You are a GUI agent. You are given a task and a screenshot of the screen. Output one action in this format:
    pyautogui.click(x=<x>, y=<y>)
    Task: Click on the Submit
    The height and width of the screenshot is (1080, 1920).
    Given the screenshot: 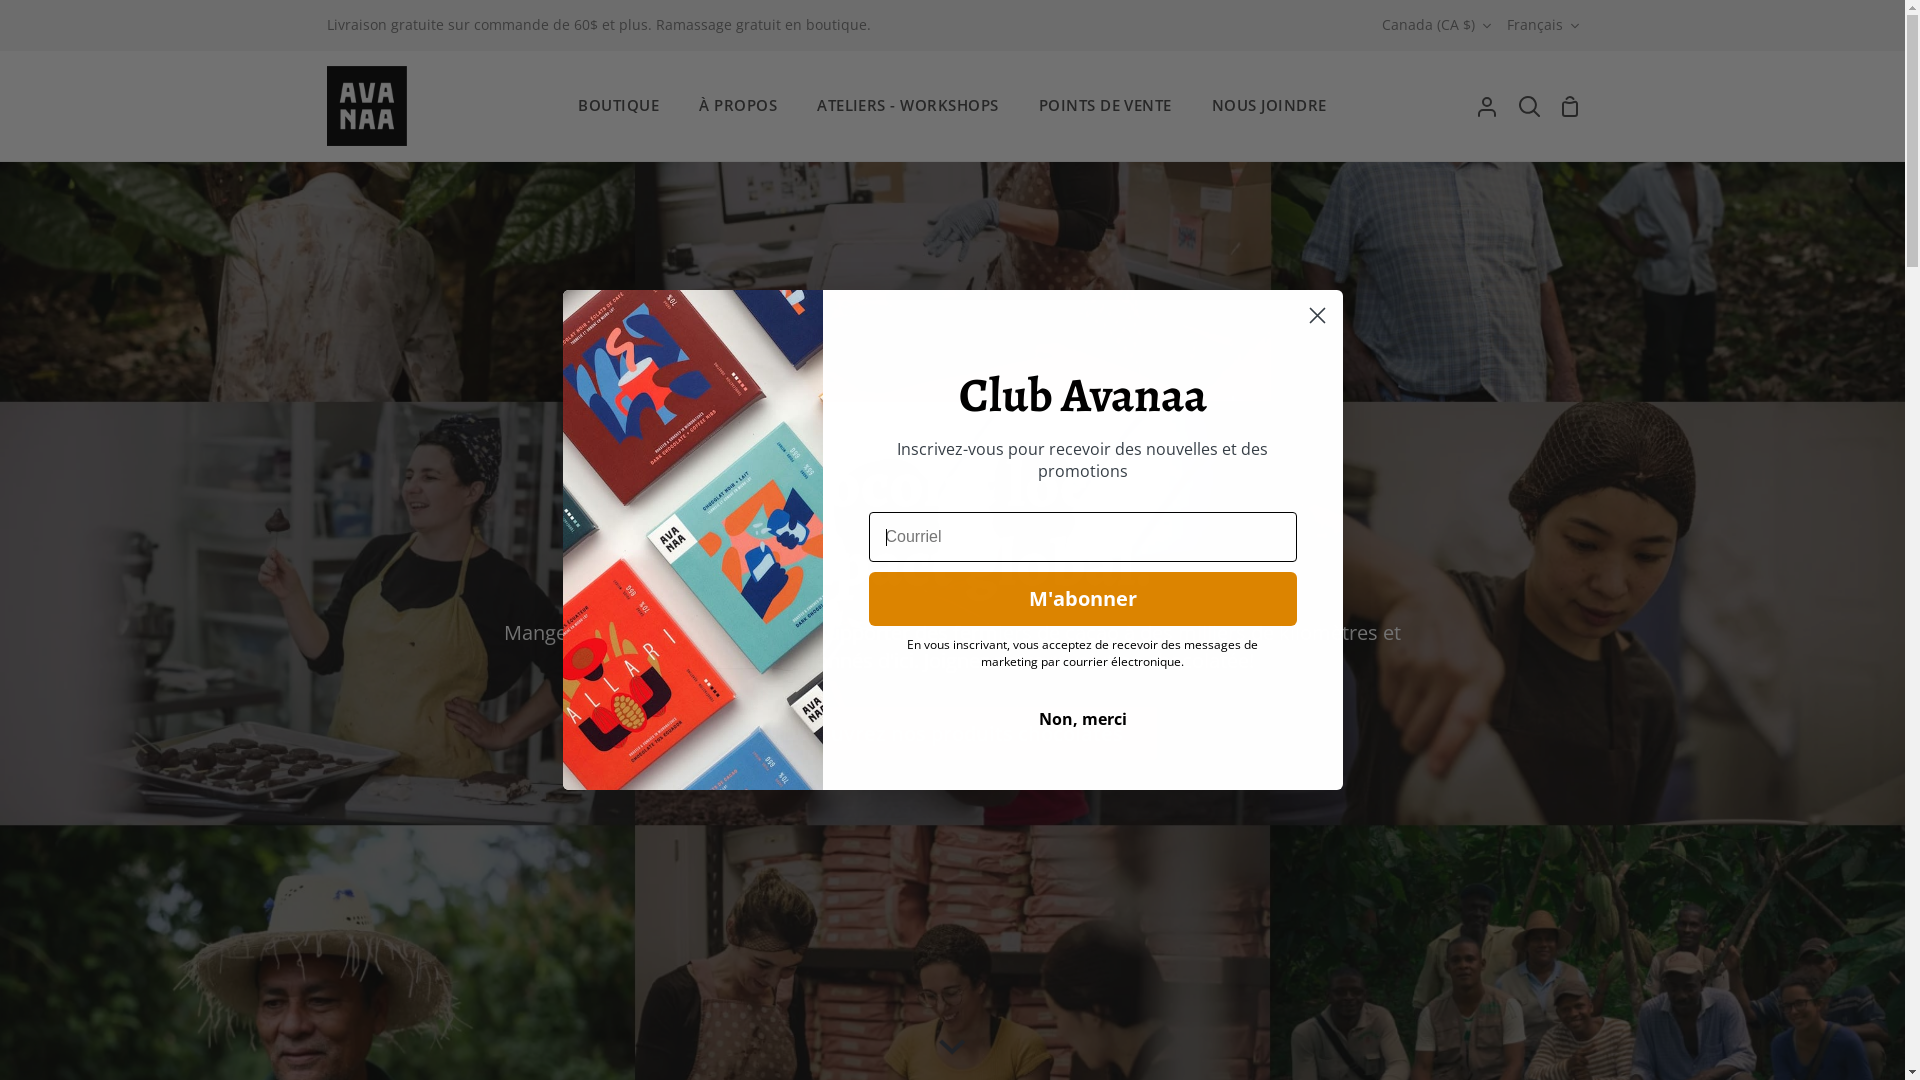 What is the action you would take?
    pyautogui.click(x=44, y=23)
    